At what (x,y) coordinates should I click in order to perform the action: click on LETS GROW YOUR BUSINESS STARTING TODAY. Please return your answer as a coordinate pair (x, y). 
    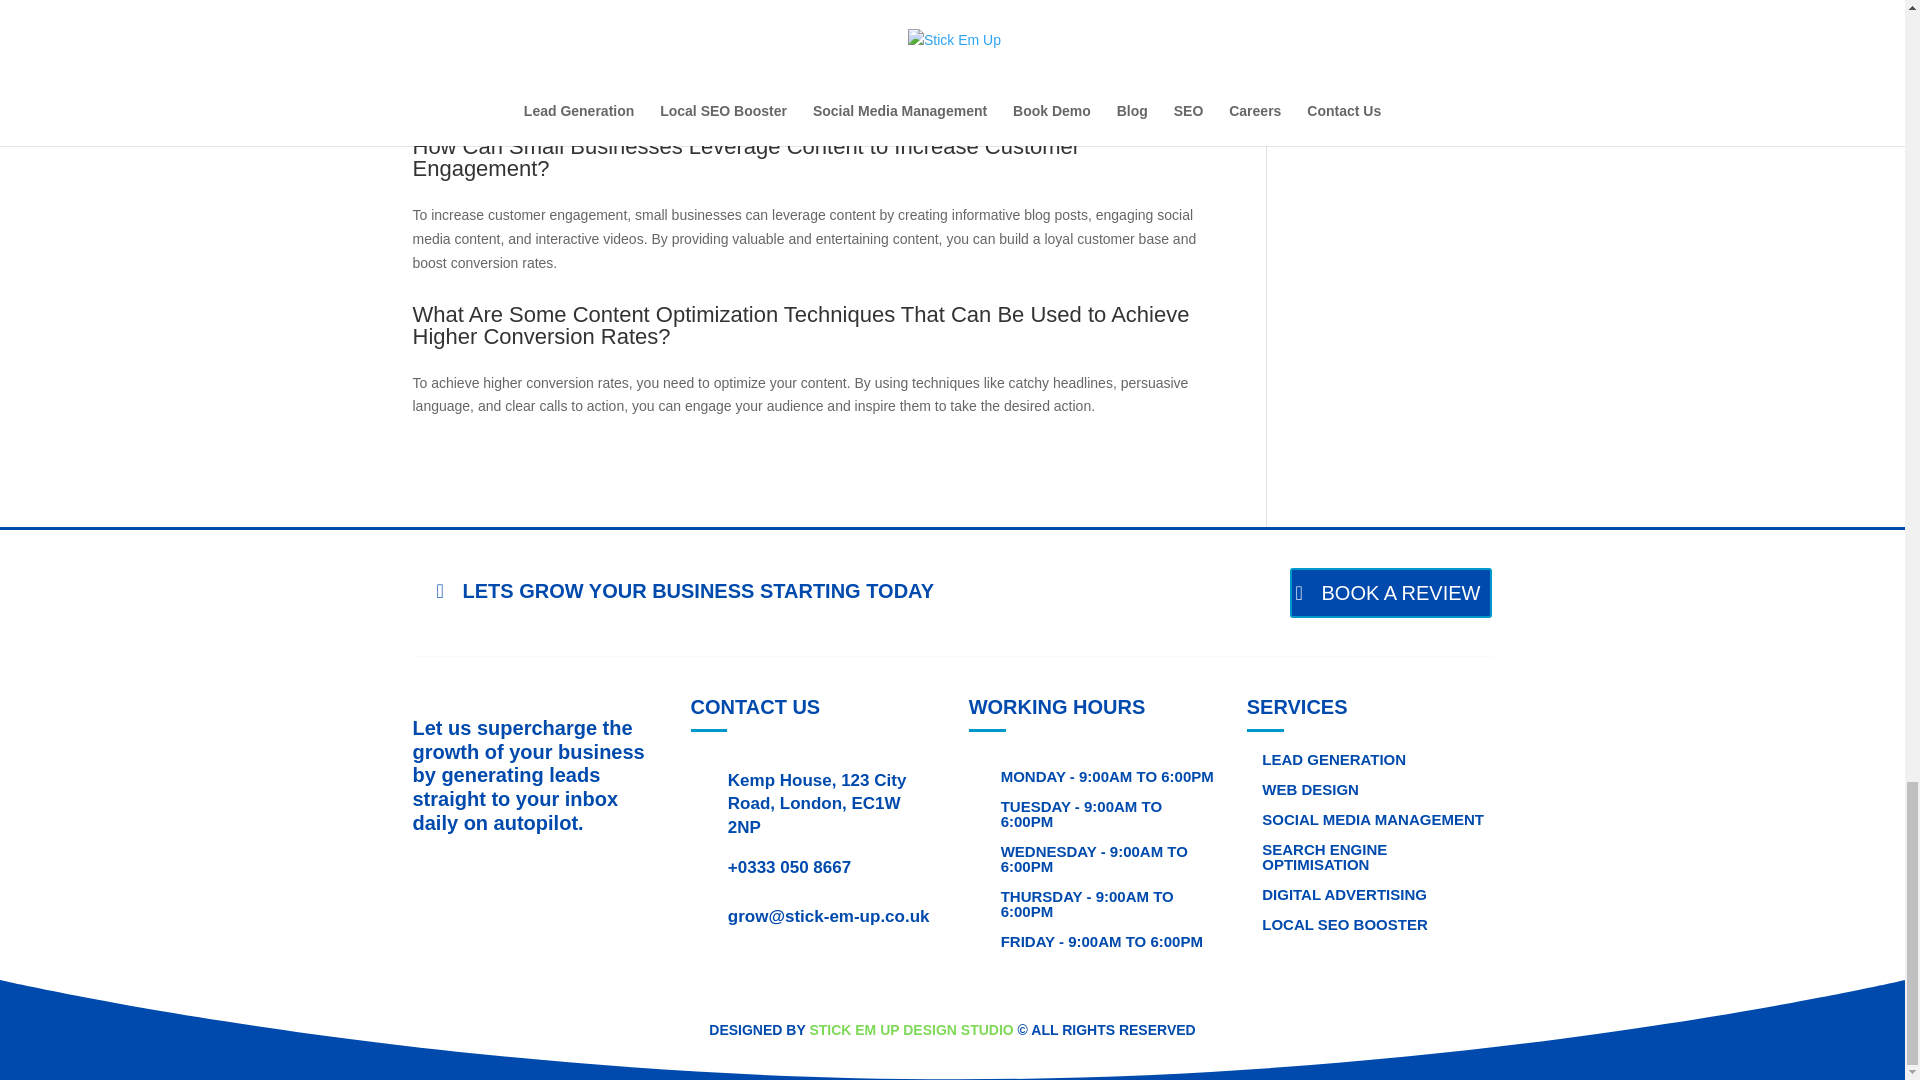
    Looking at the image, I should click on (685, 591).